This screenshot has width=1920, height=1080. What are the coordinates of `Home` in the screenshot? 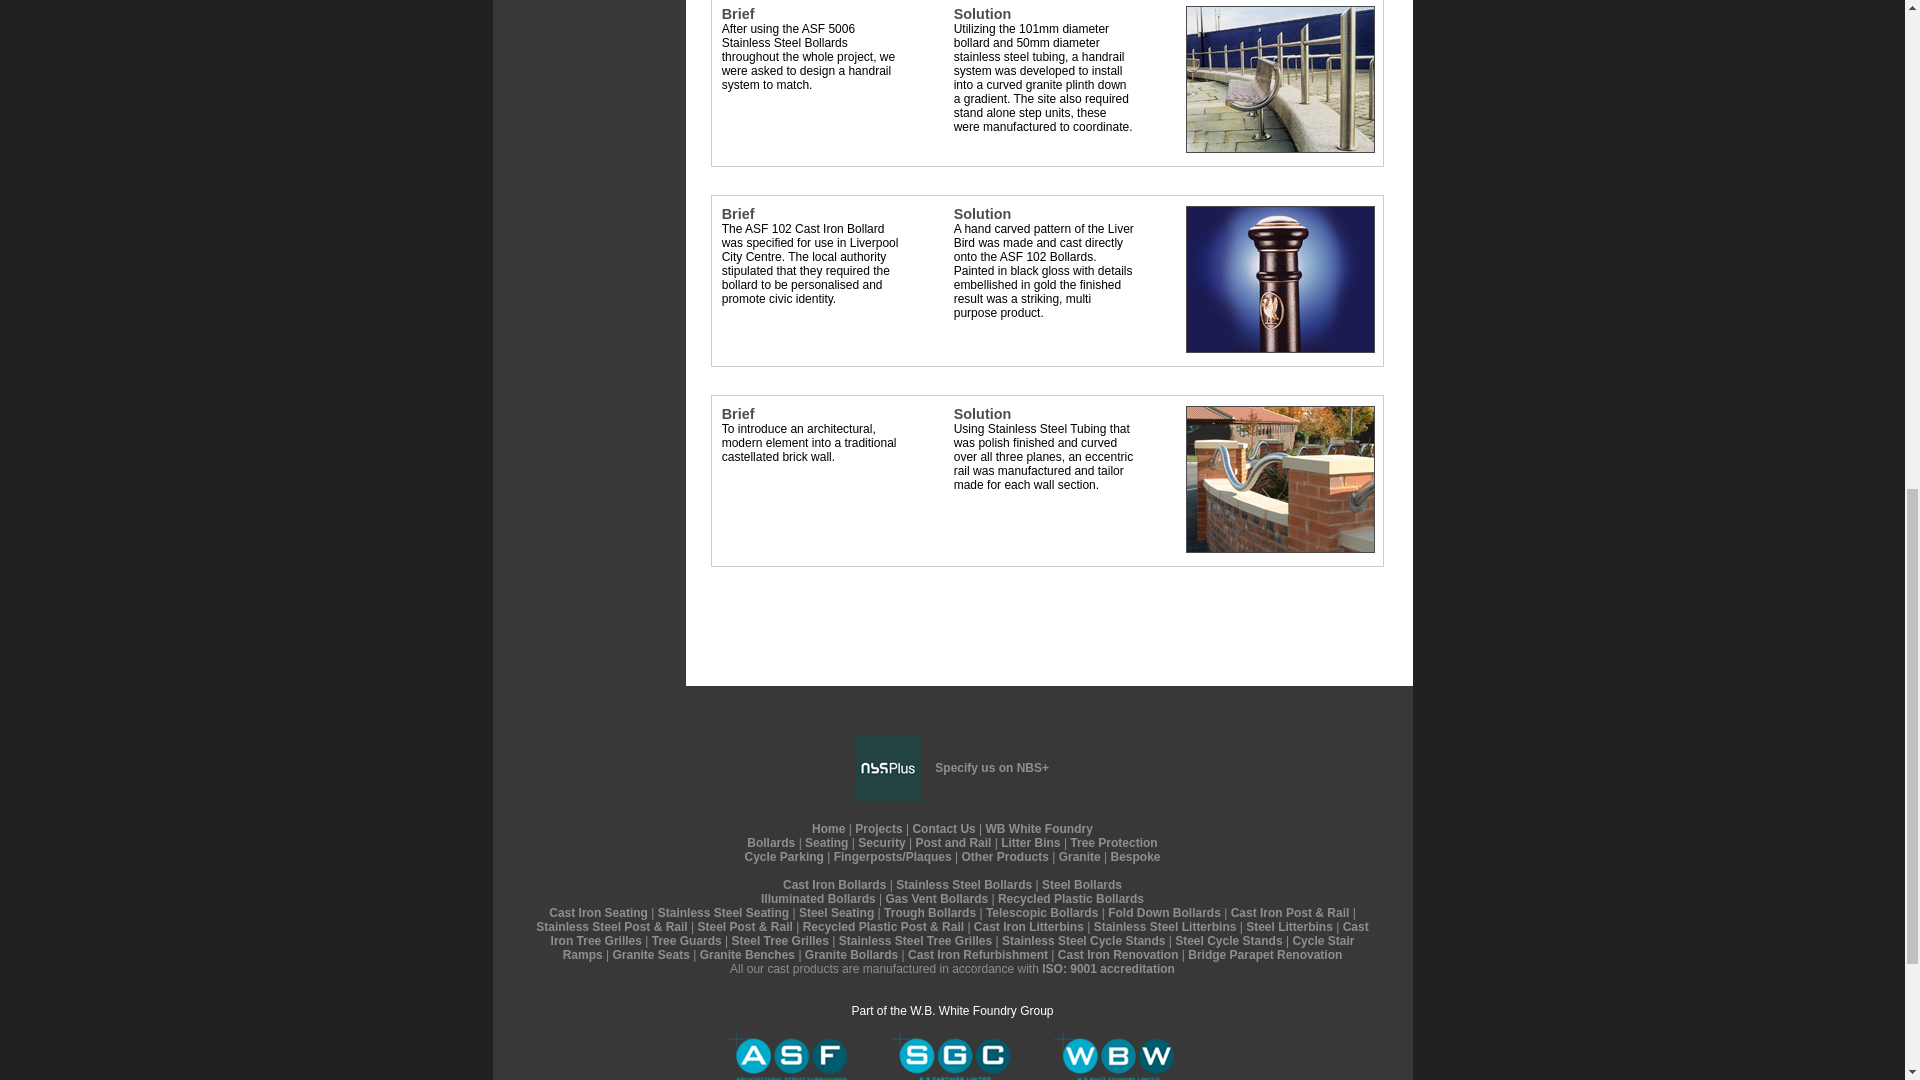 It's located at (828, 828).